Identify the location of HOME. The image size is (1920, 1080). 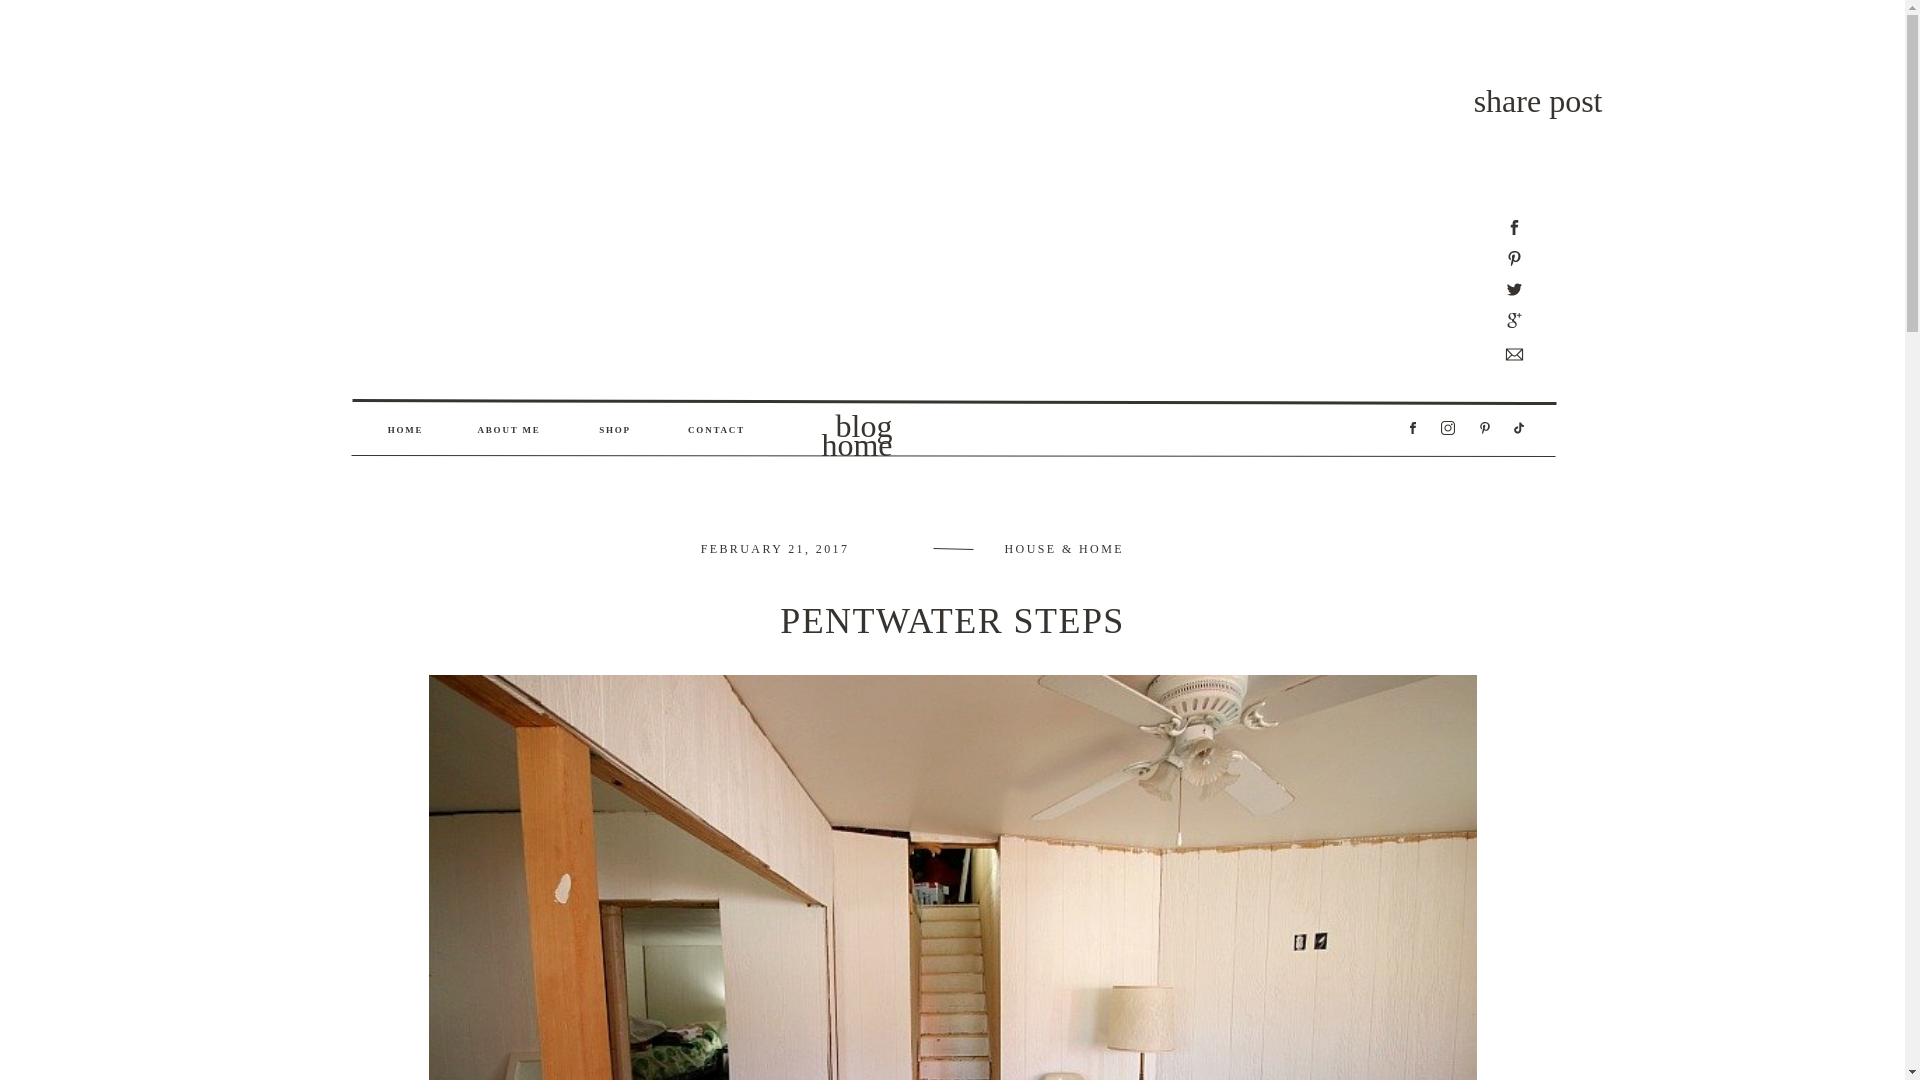
(405, 430).